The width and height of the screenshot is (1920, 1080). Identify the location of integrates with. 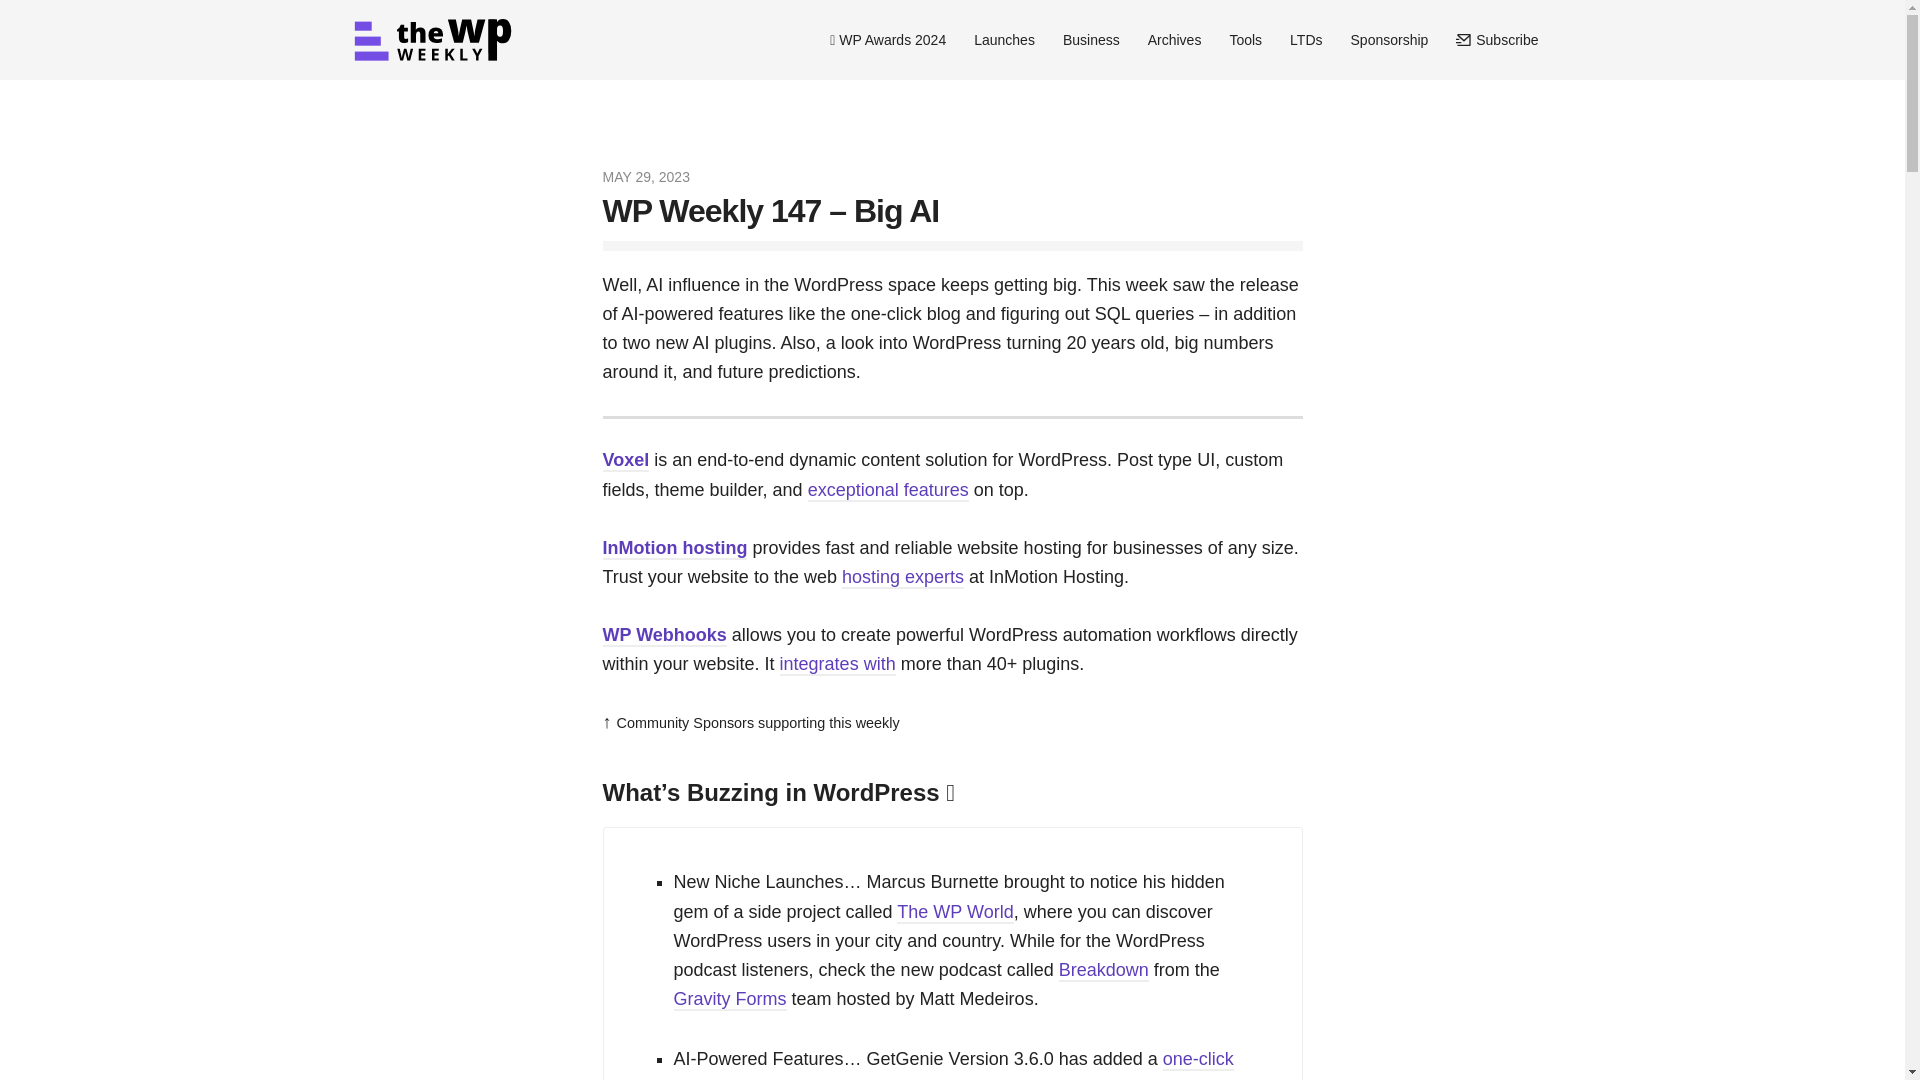
(838, 665).